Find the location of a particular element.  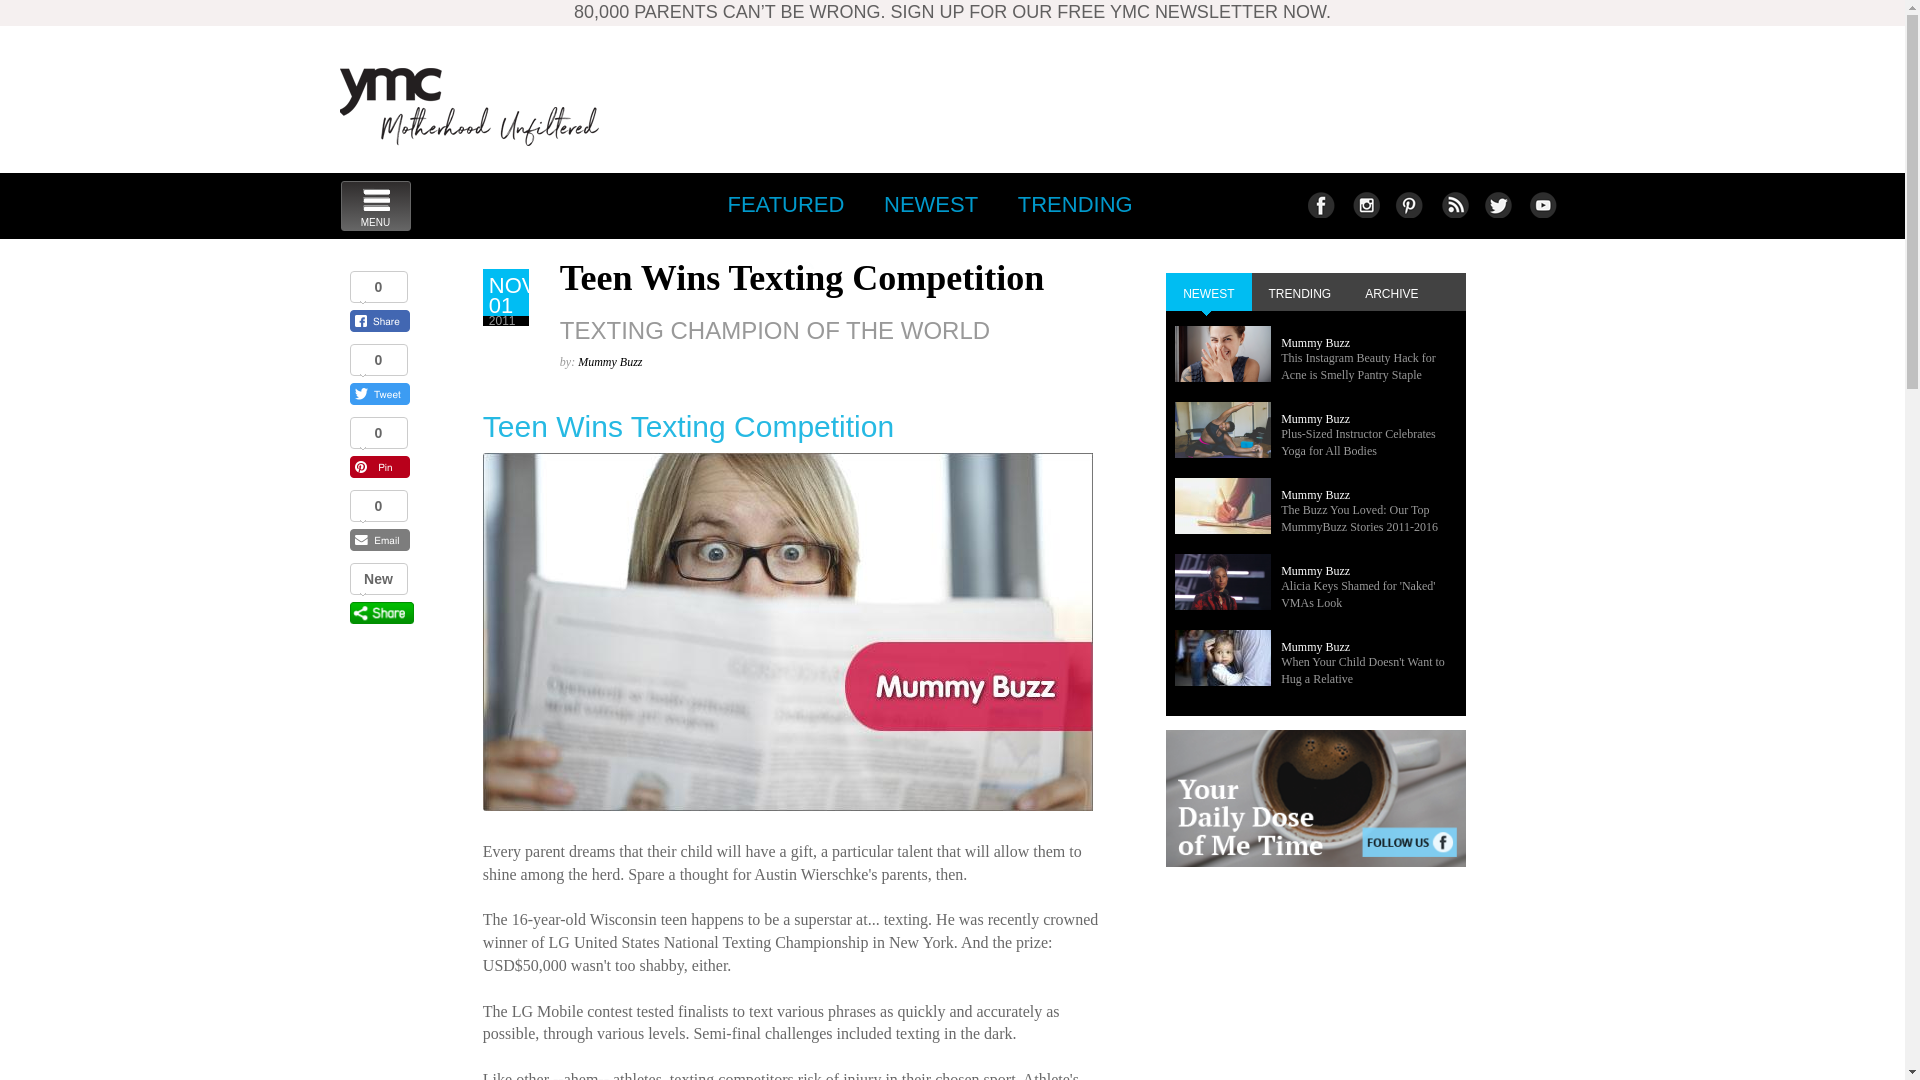

YouTube is located at coordinates (469, 106).